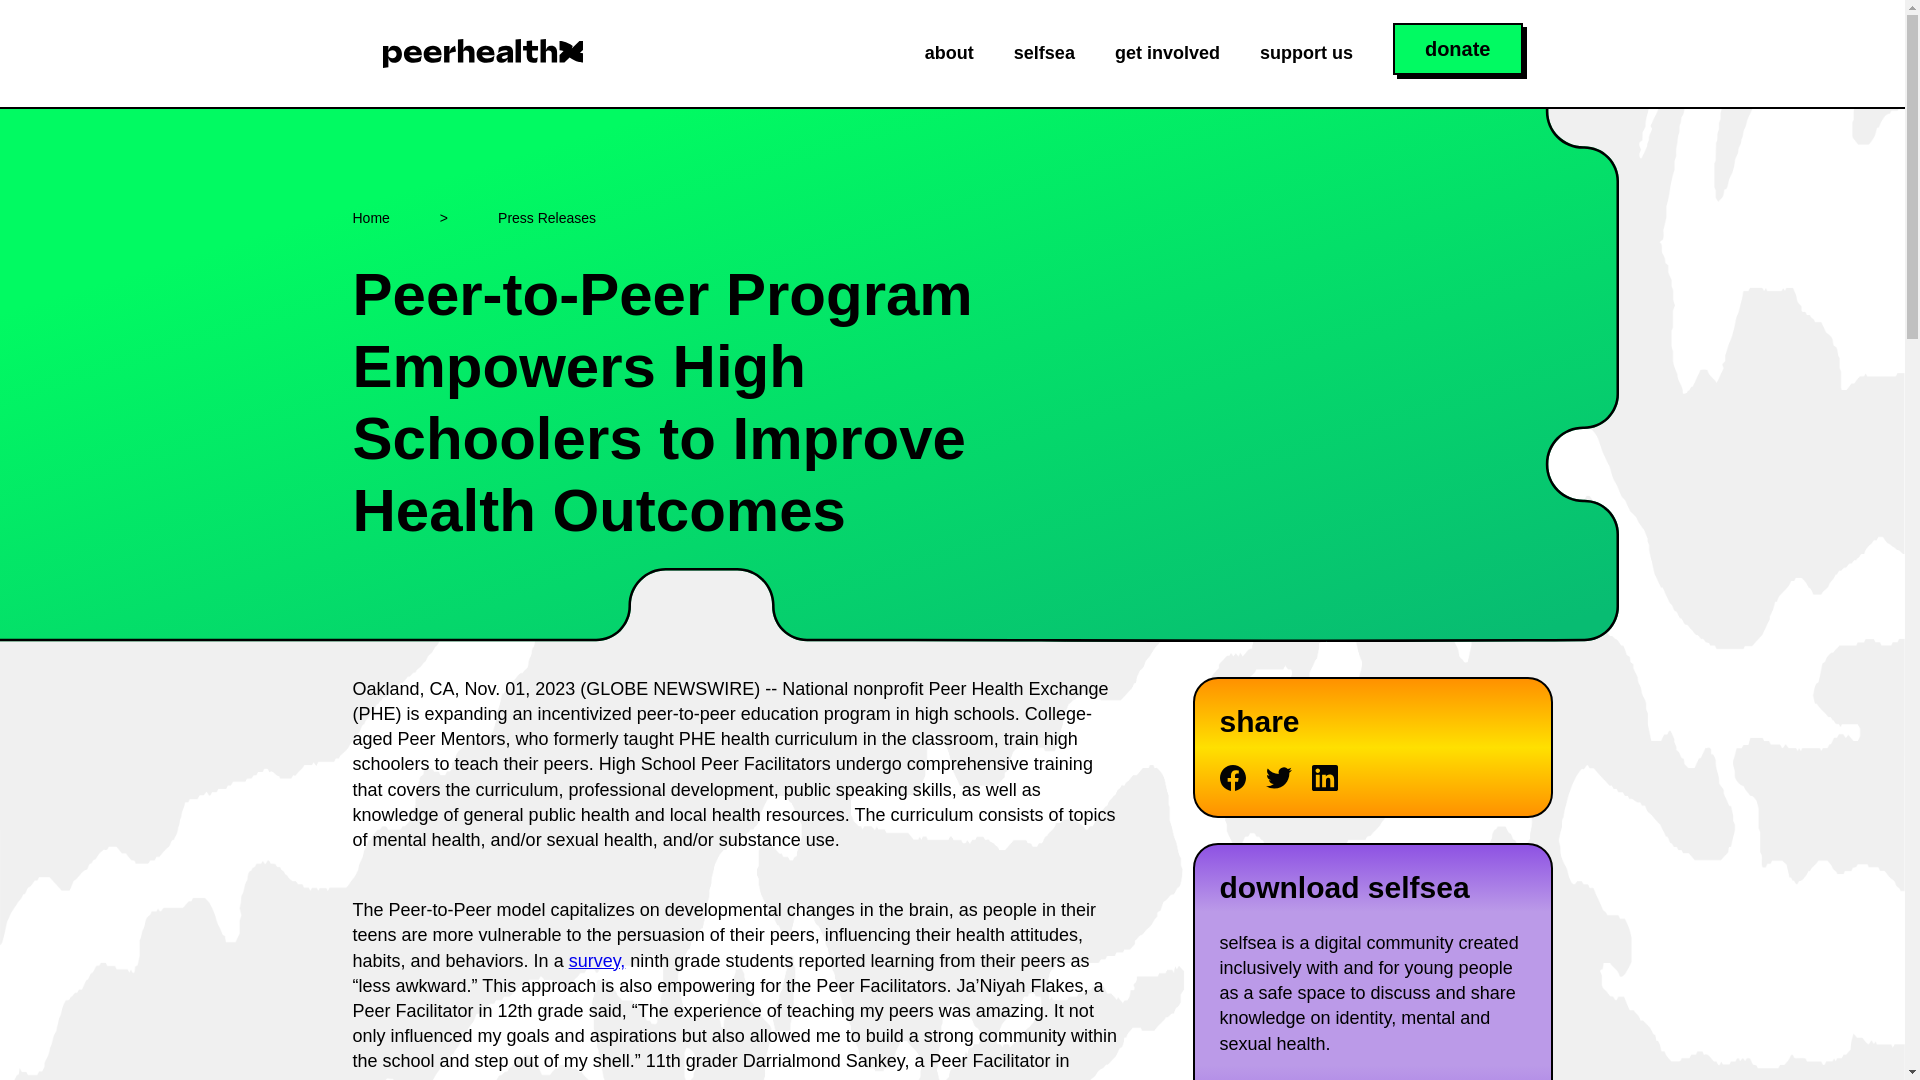 Image resolution: width=1920 pixels, height=1080 pixels. Describe the element at coordinates (370, 218) in the screenshot. I see `Home` at that location.